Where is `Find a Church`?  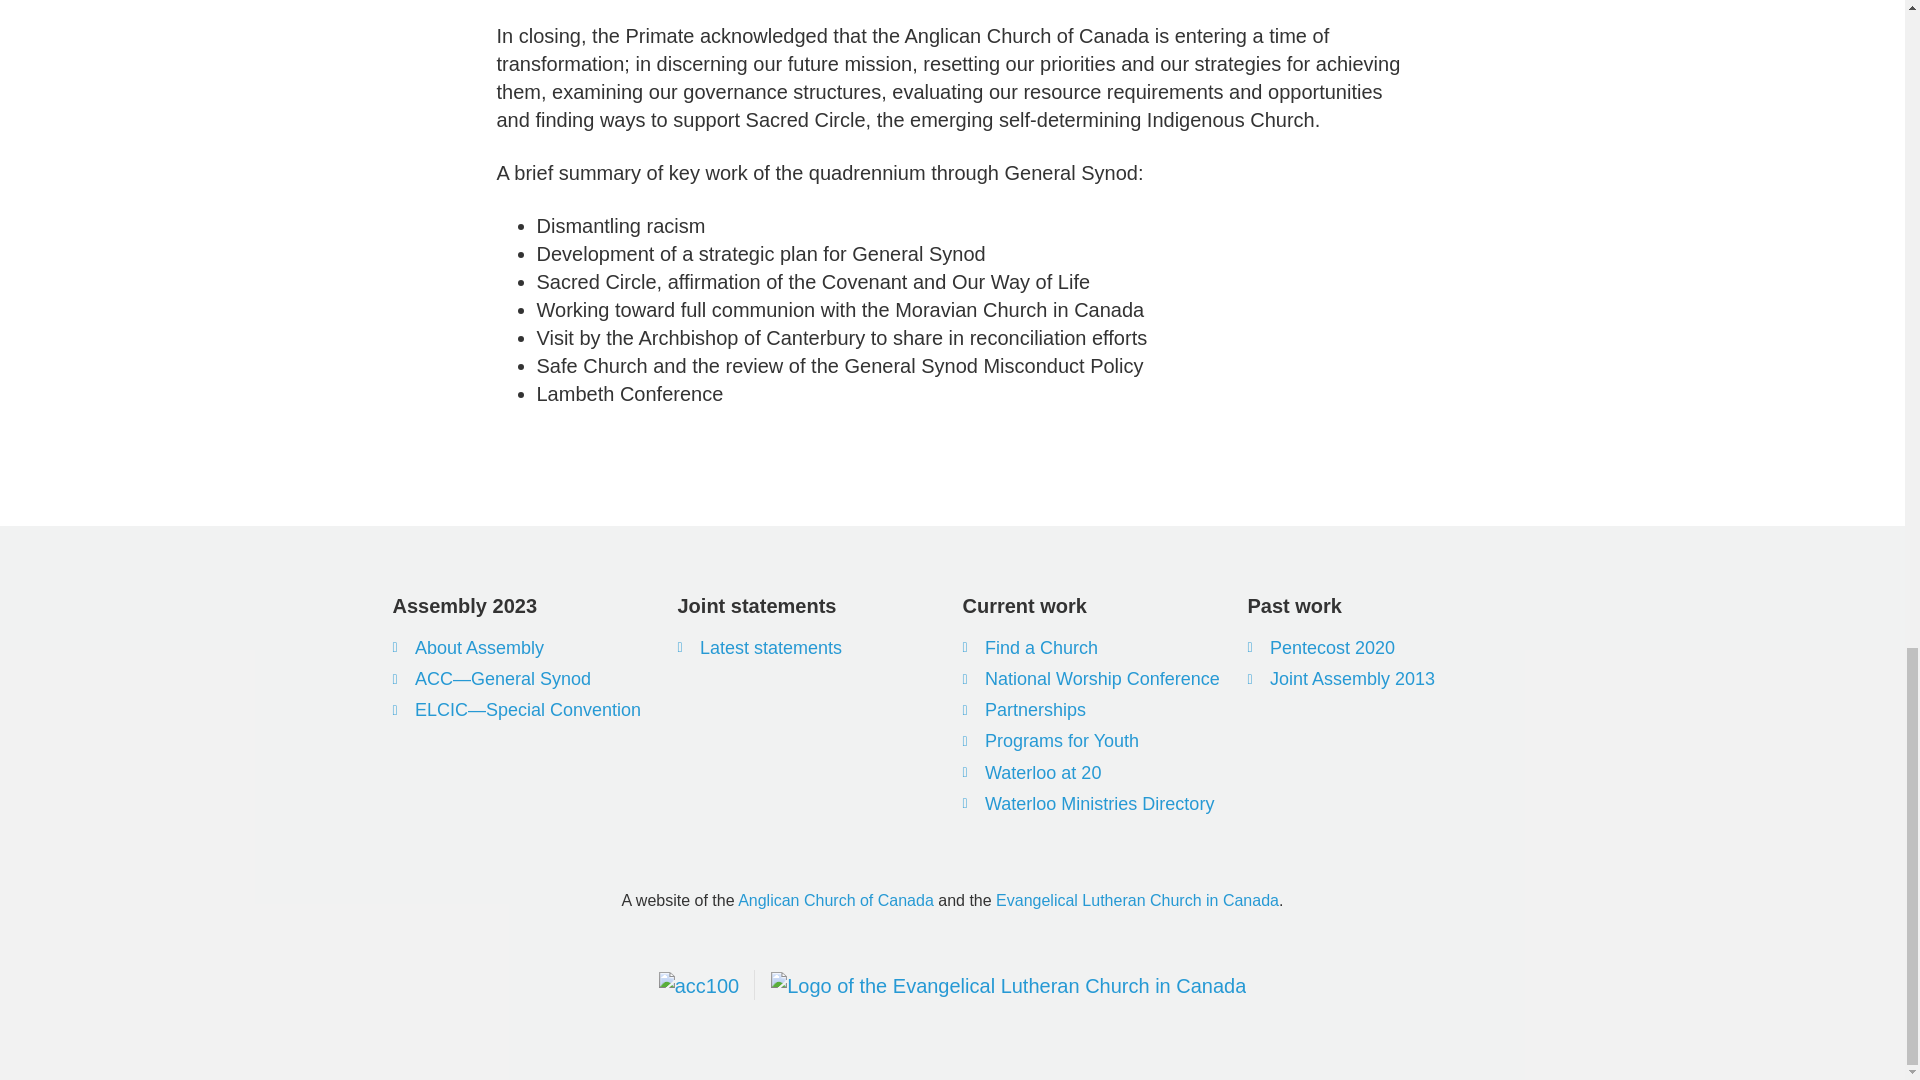 Find a Church is located at coordinates (1094, 648).